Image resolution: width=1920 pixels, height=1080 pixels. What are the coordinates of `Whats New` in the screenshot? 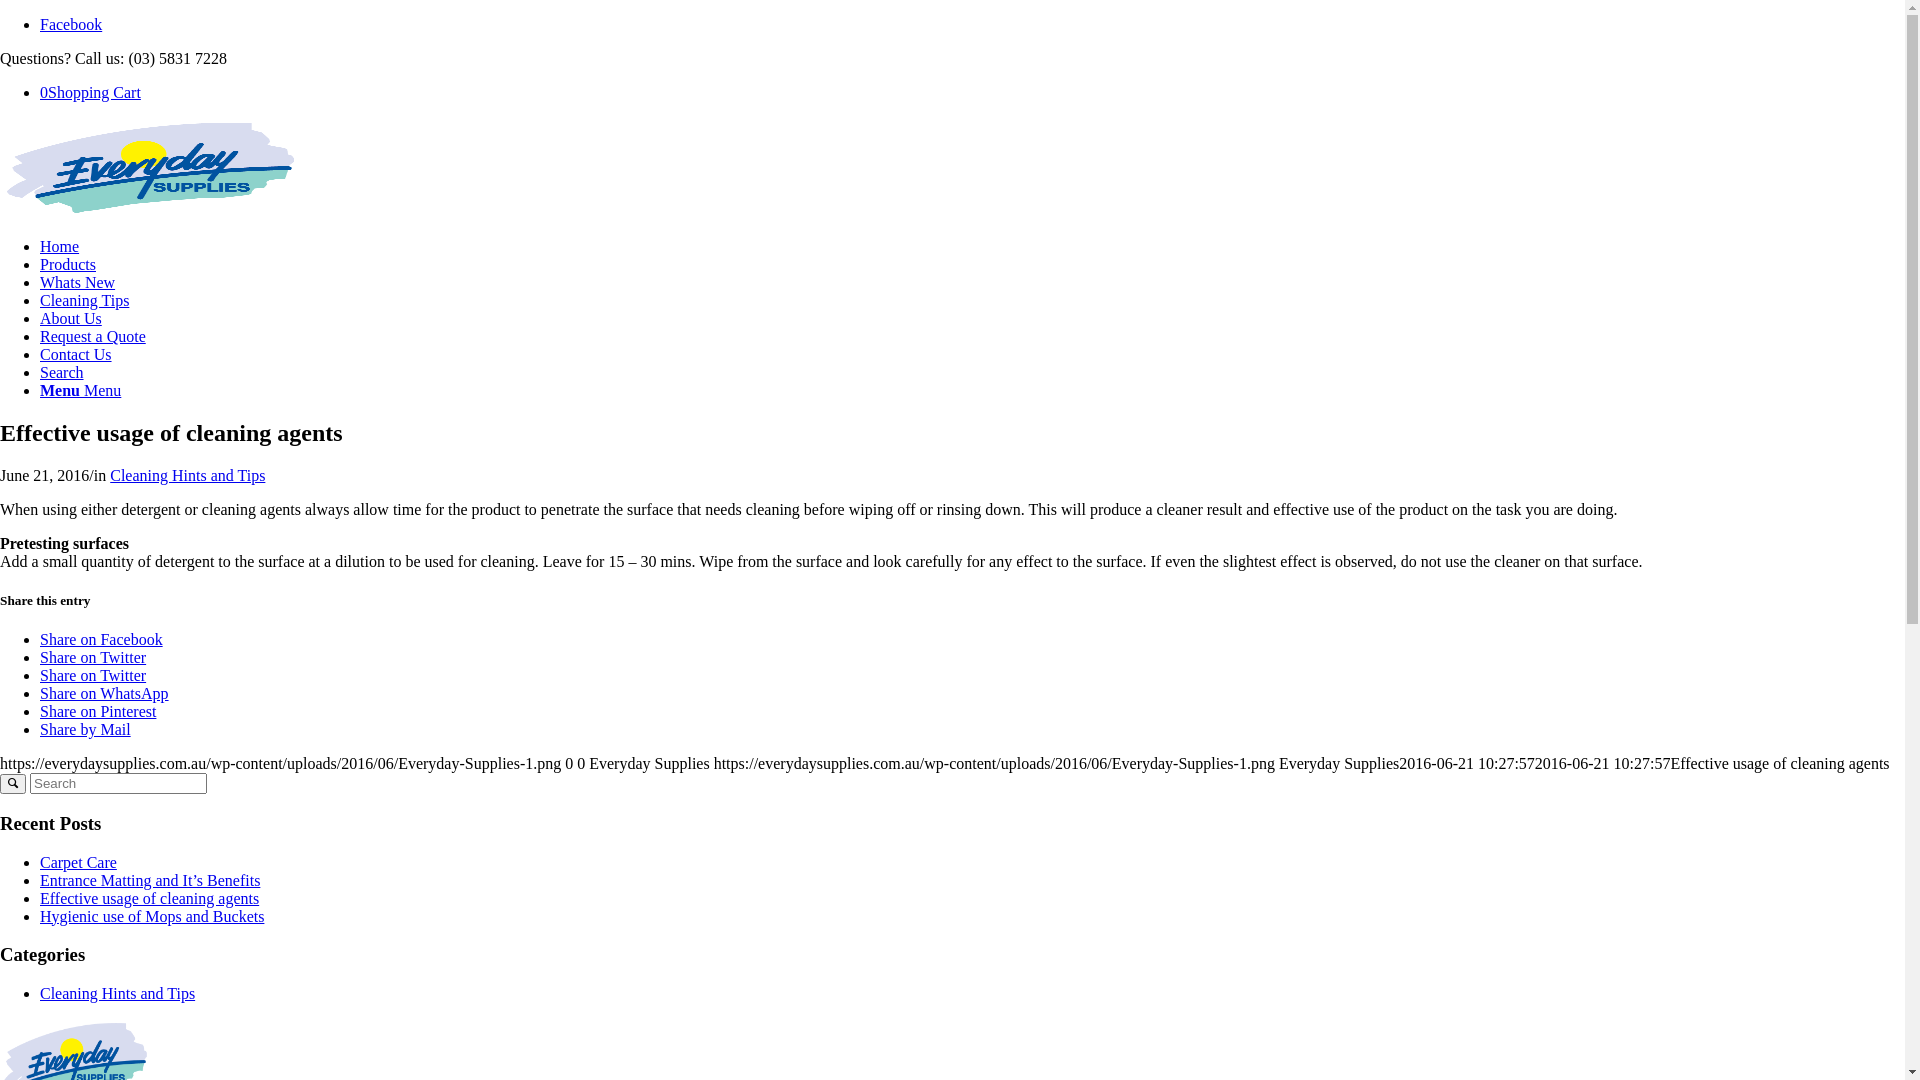 It's located at (78, 282).